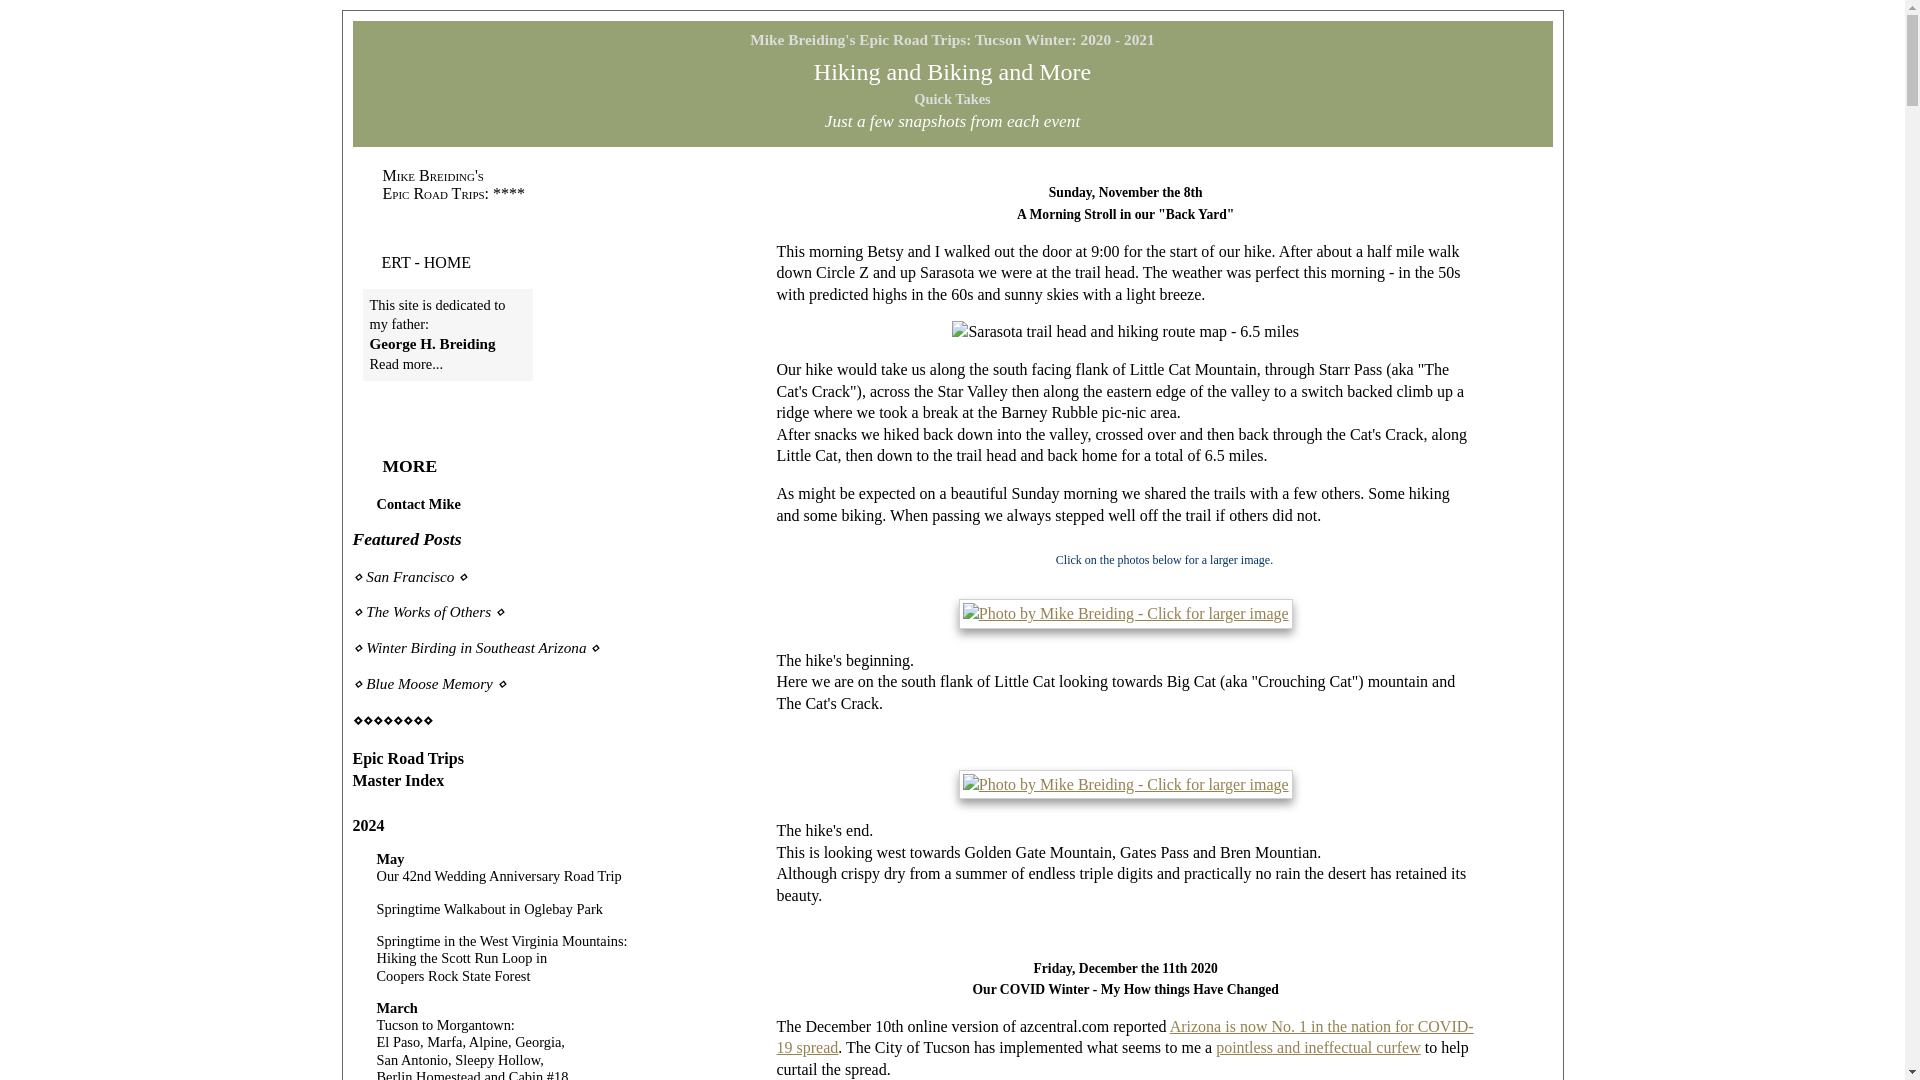 This screenshot has height=1080, width=1920. What do you see at coordinates (1125, 785) in the screenshot?
I see `Photo by Mike Breiding - Click for larger image` at bounding box center [1125, 785].